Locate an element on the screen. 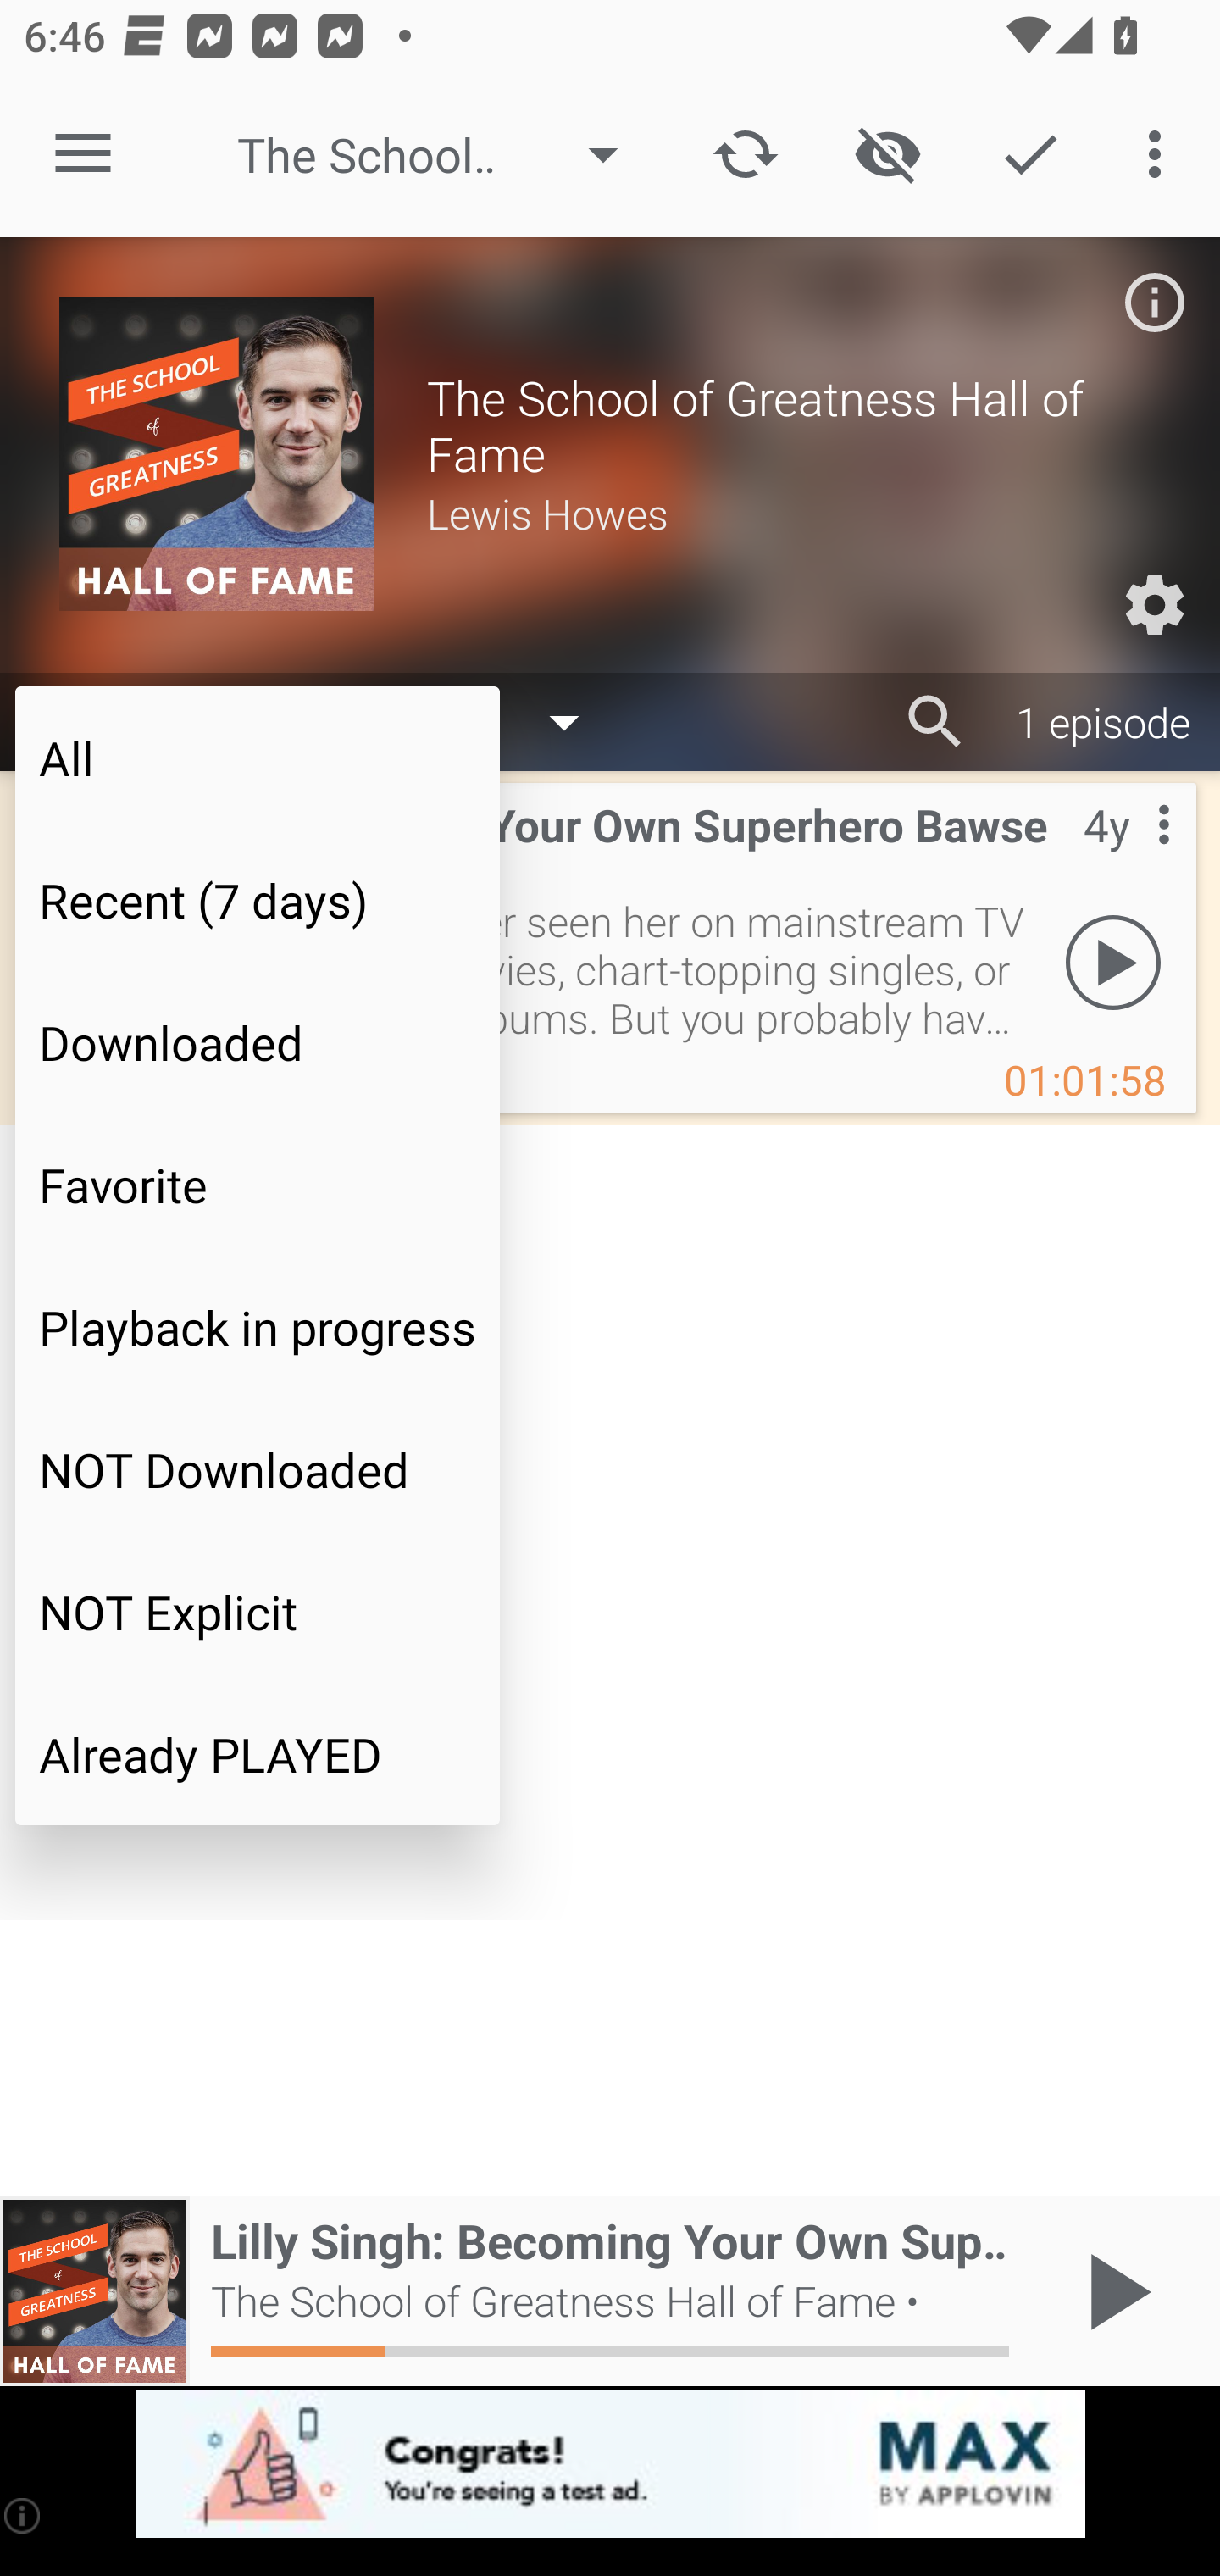 This screenshot has width=1220, height=2576. NOT Explicit is located at coordinates (258, 1611).